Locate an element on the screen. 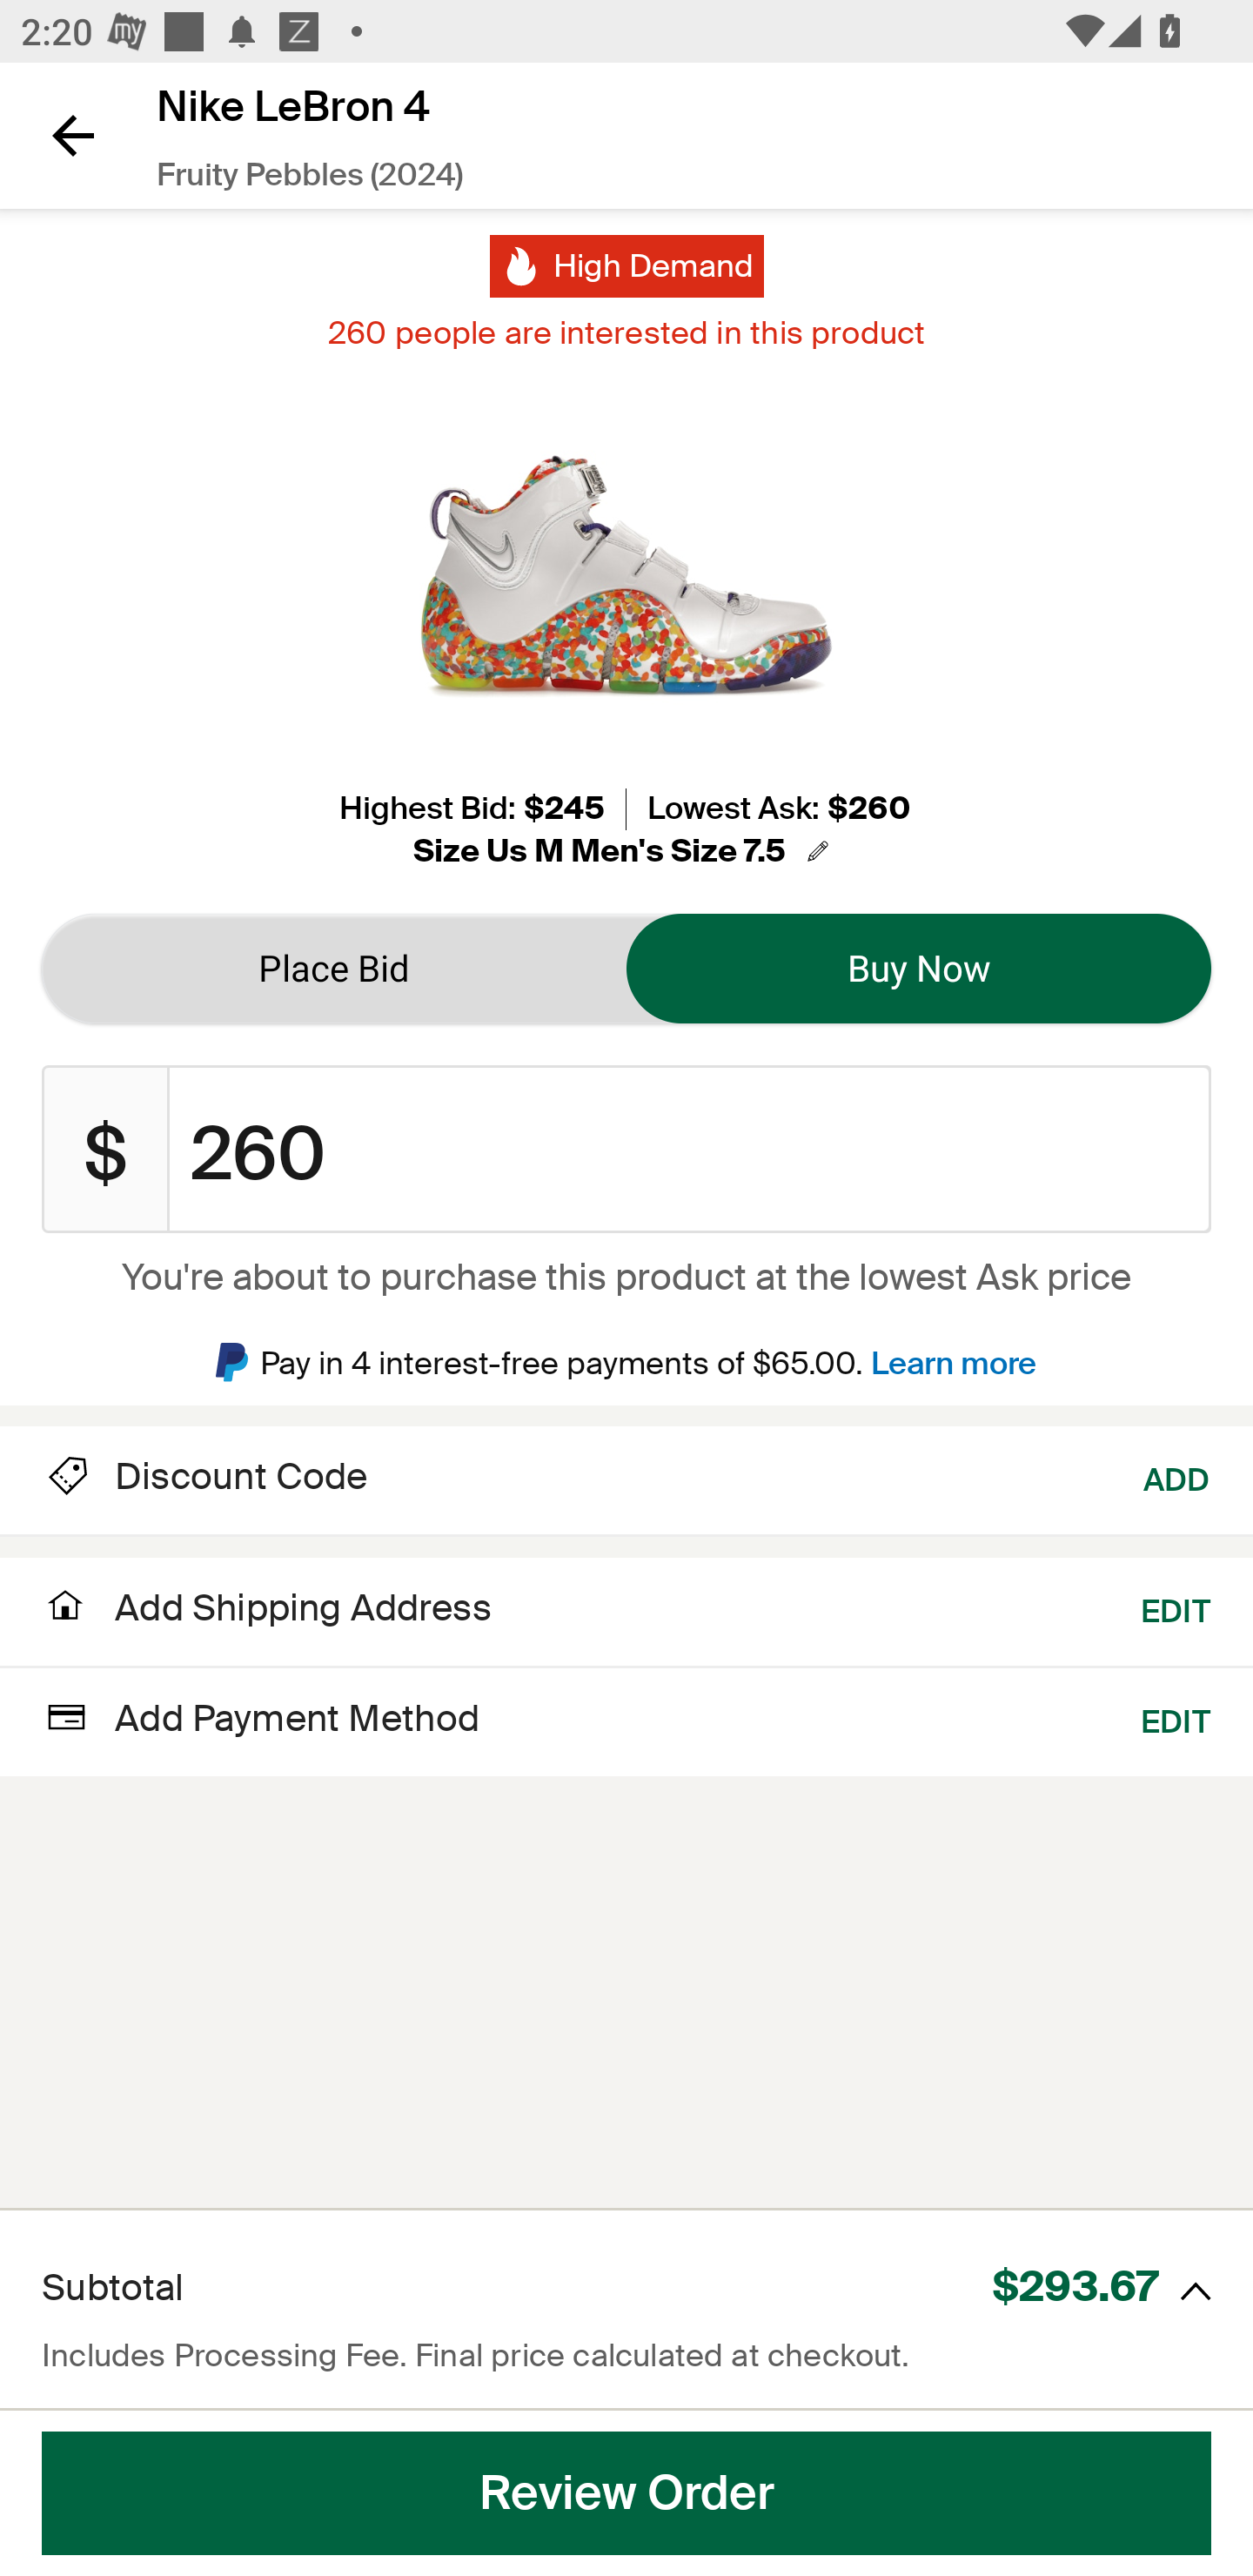  260 is located at coordinates (690, 1150).